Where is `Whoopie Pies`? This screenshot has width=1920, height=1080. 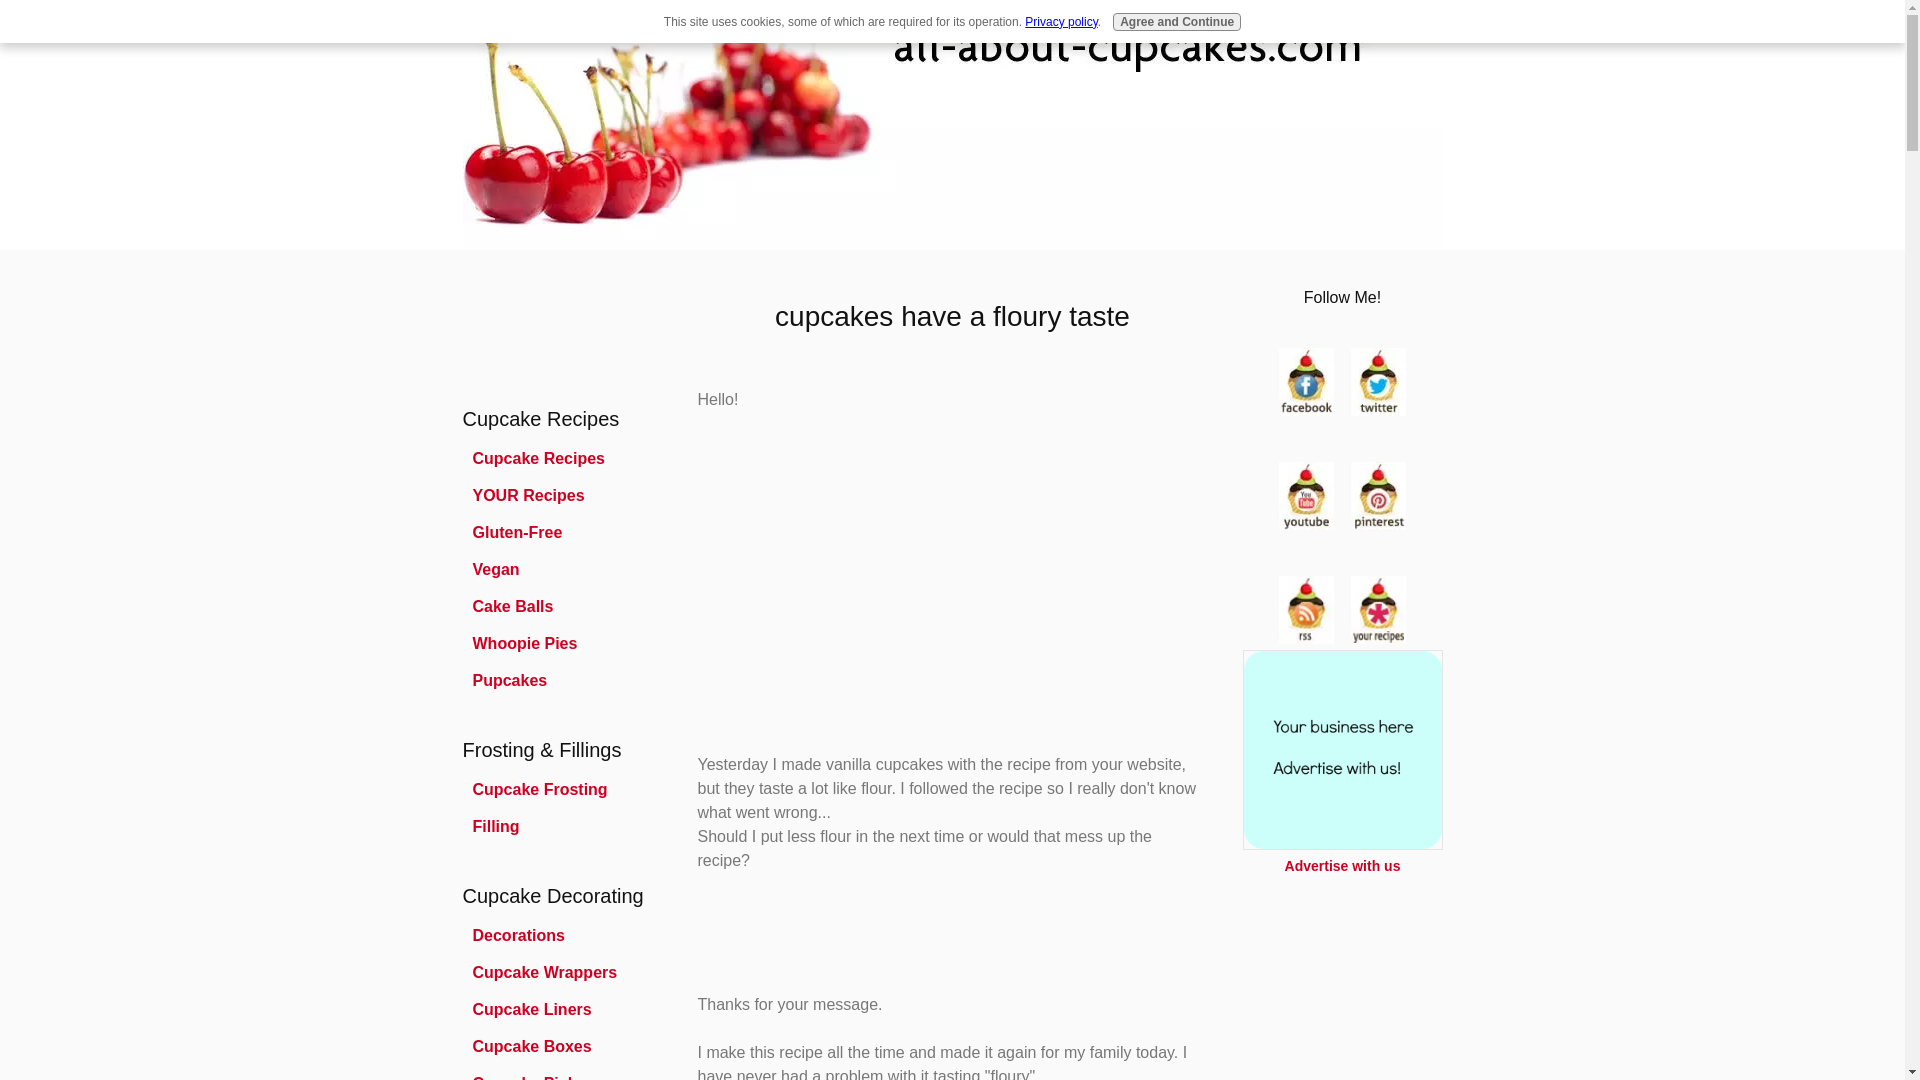 Whoopie Pies is located at coordinates (562, 644).